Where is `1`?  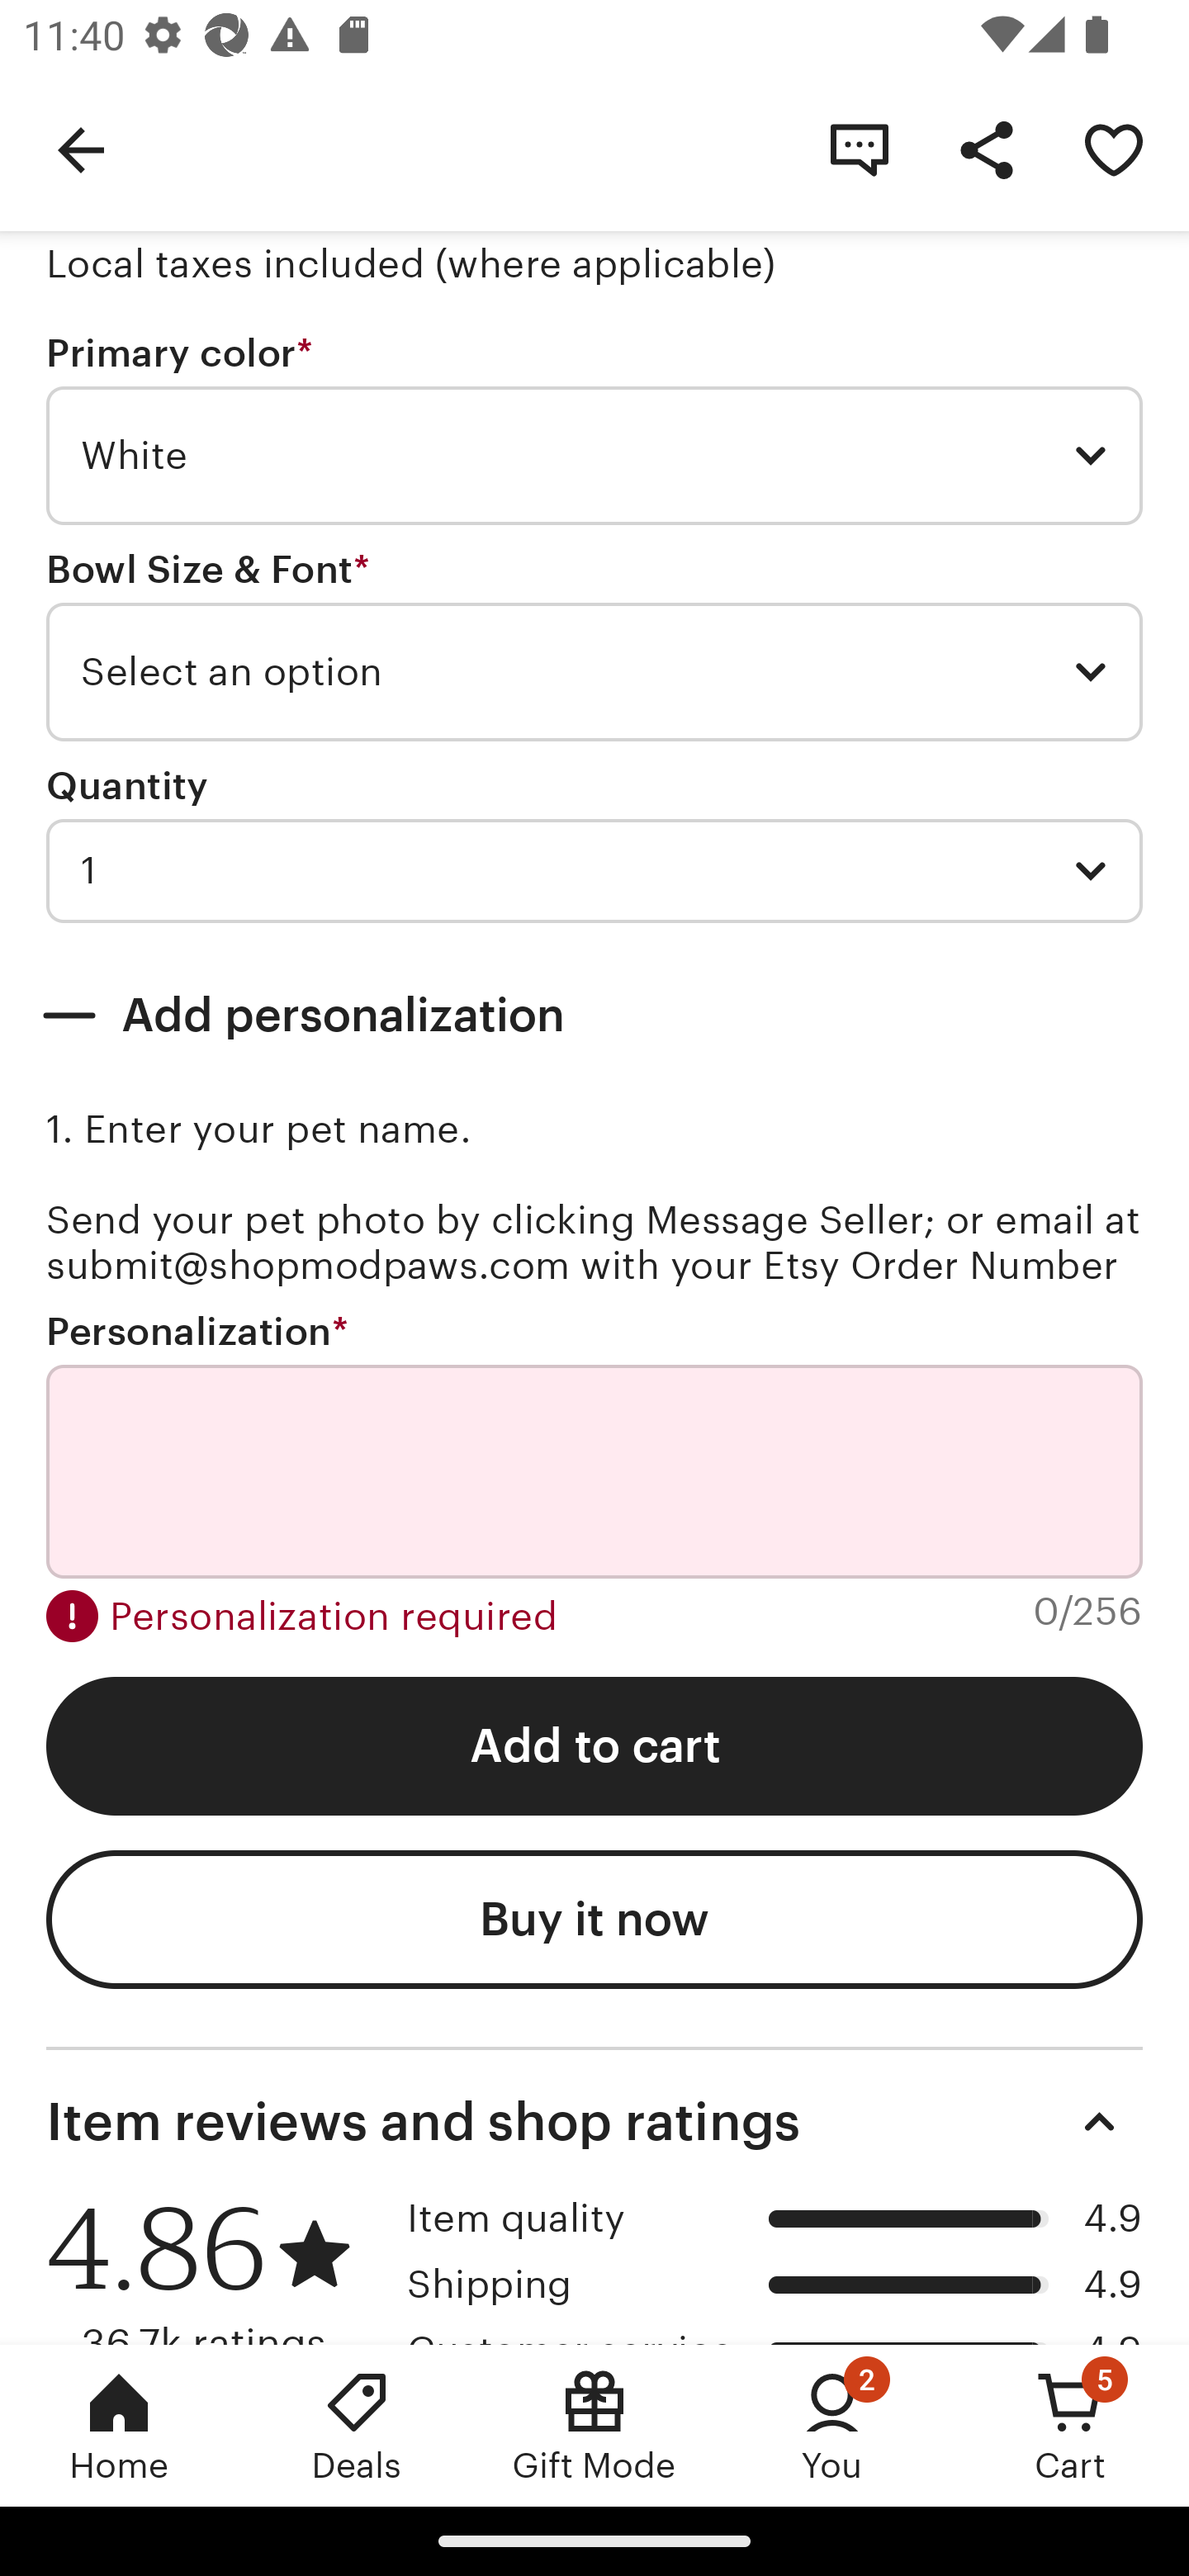 1 is located at coordinates (594, 870).